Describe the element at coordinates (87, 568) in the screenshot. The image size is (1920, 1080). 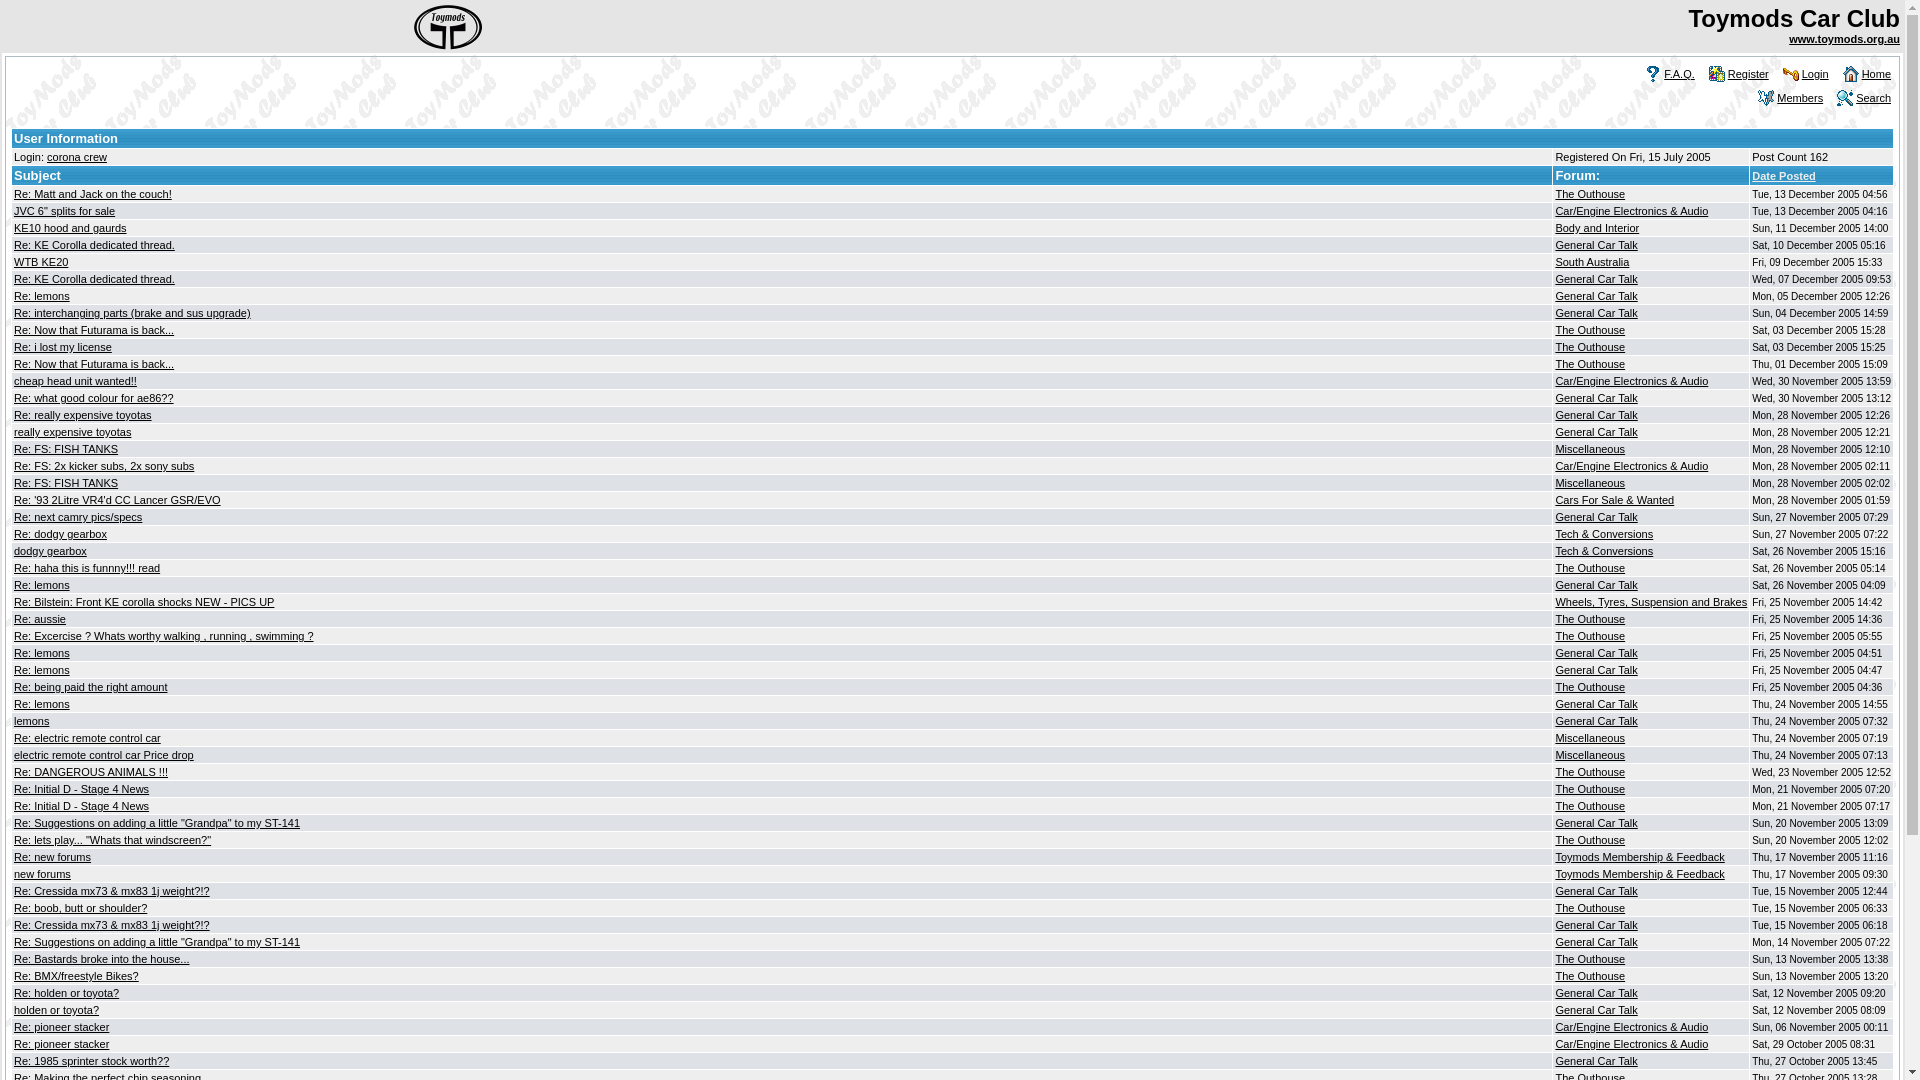
I see `Re: haha this is funnny!!! read` at that location.